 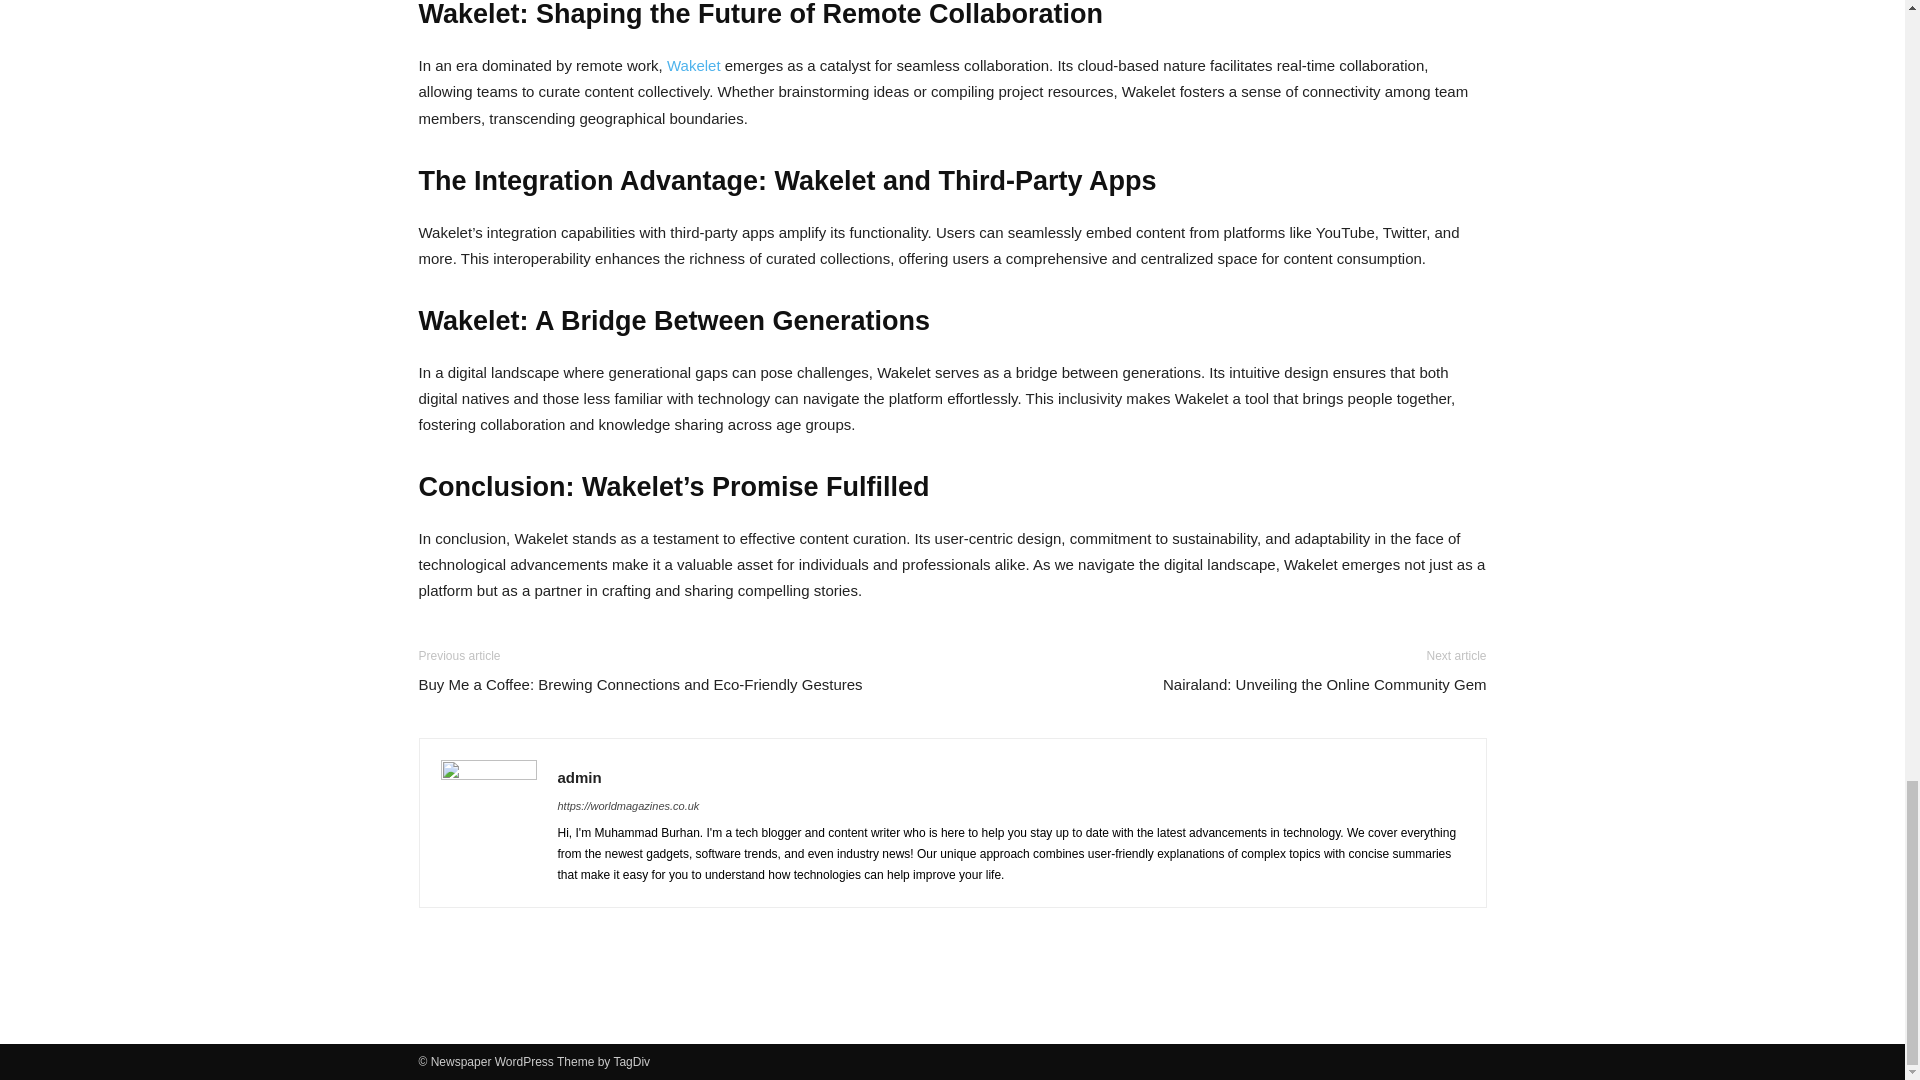 I want to click on admin, so click(x=580, y=777).